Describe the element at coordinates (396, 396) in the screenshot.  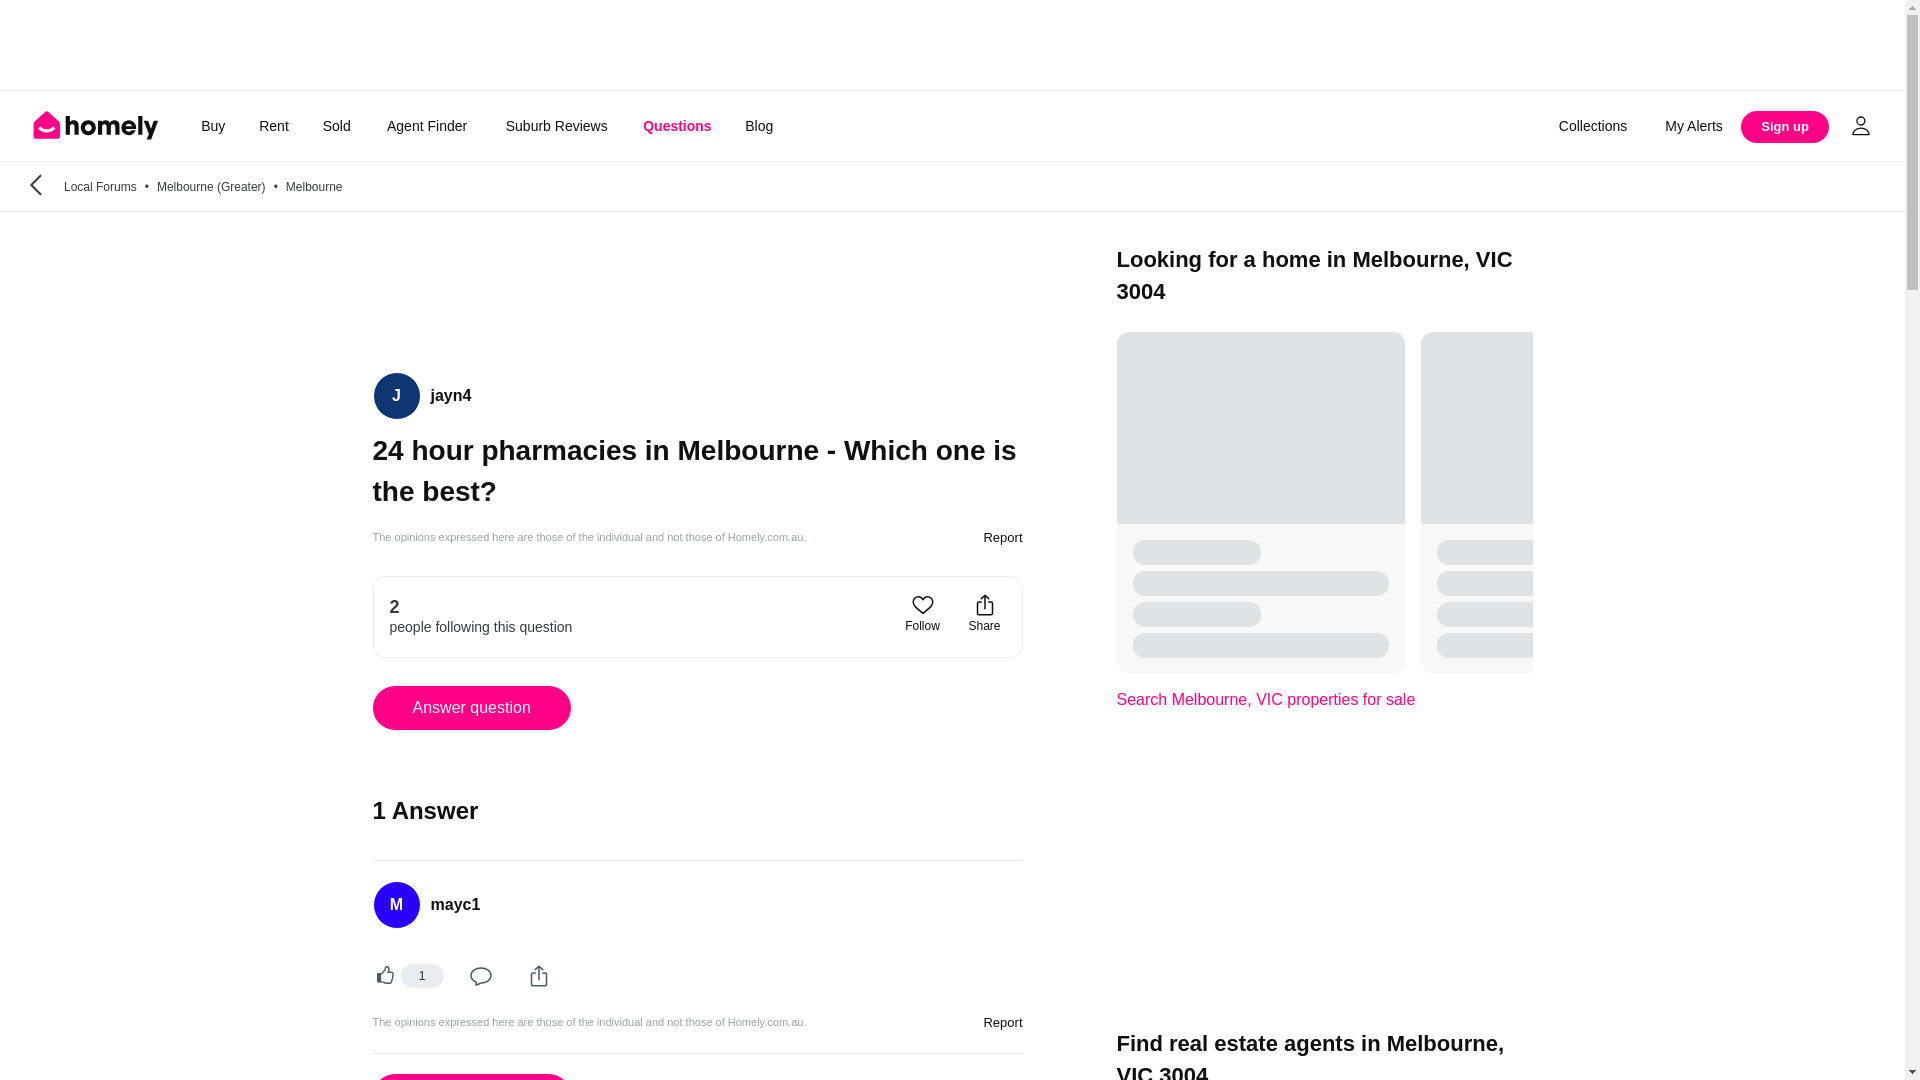
I see `J` at that location.